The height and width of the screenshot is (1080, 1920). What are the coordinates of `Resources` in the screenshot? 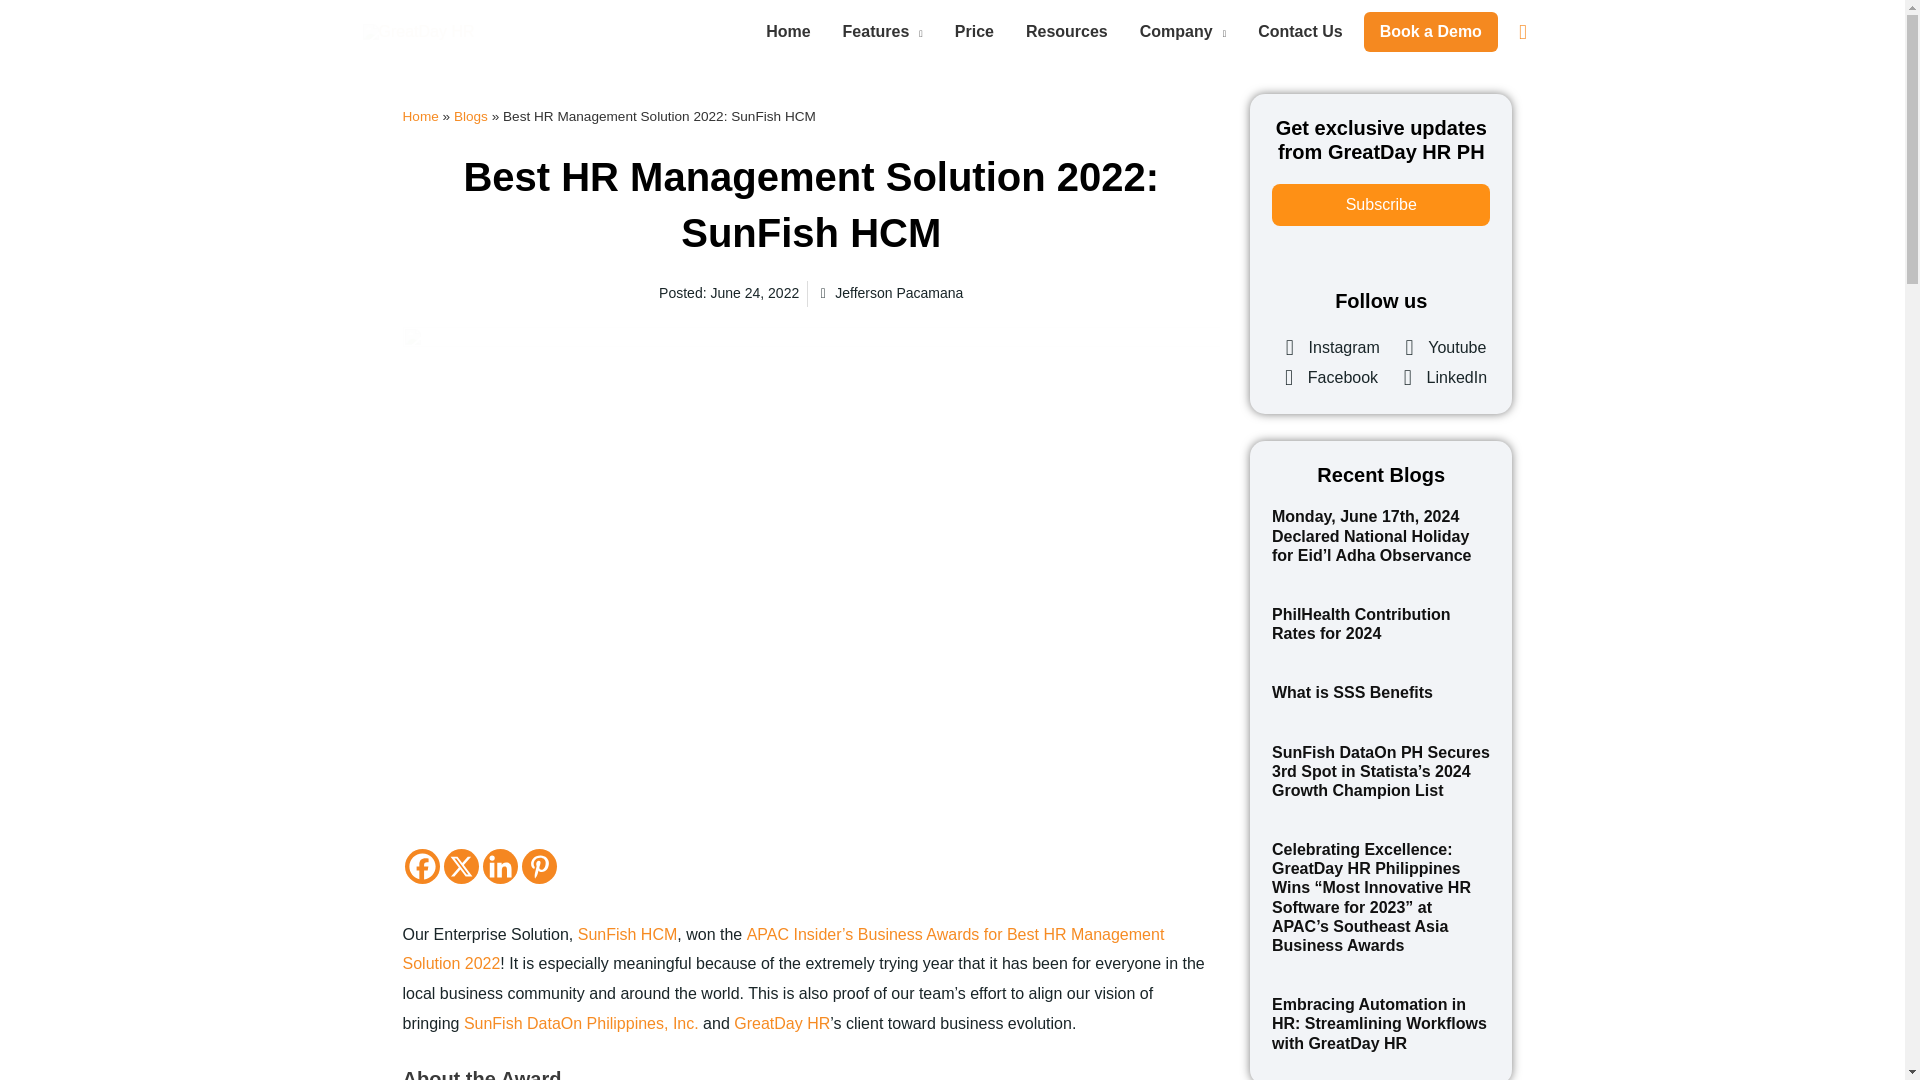 It's located at (1066, 32).